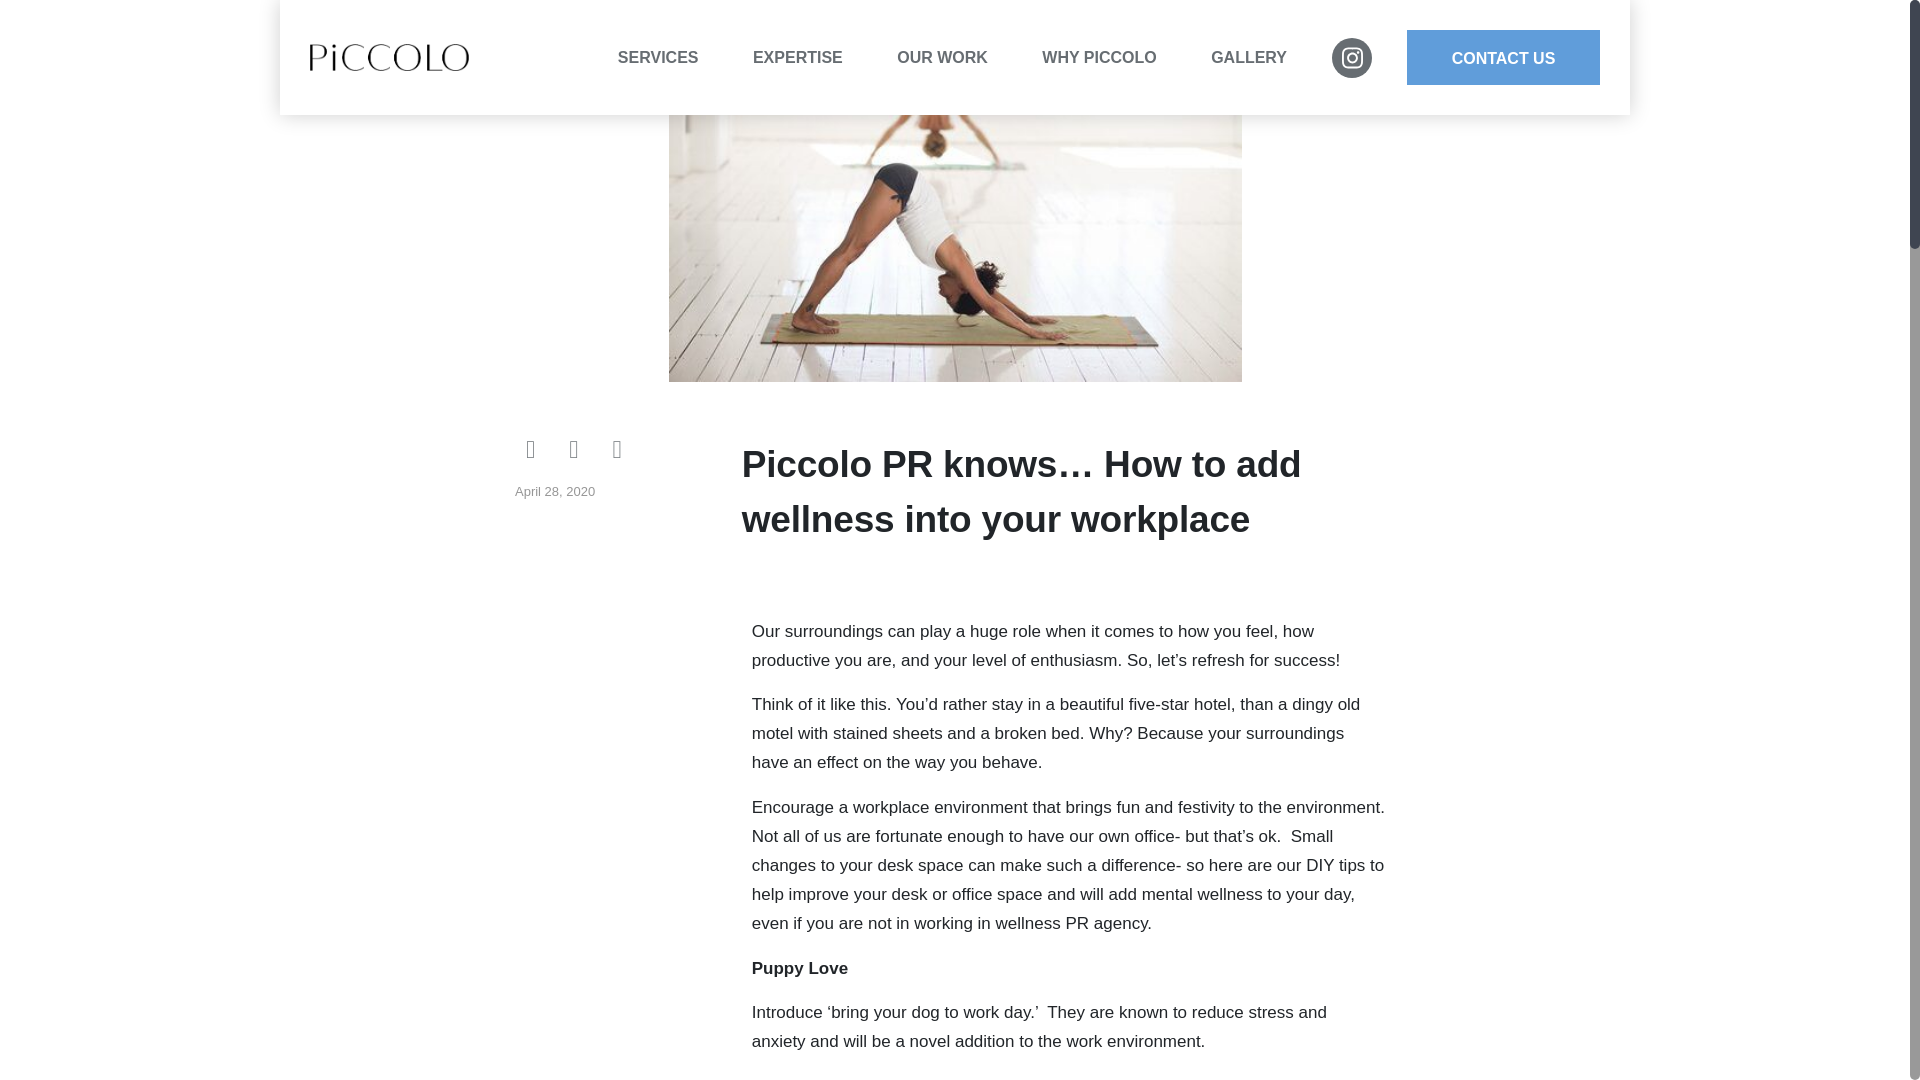  What do you see at coordinates (875, 92) in the screenshot?
I see `BEAUTY` at bounding box center [875, 92].